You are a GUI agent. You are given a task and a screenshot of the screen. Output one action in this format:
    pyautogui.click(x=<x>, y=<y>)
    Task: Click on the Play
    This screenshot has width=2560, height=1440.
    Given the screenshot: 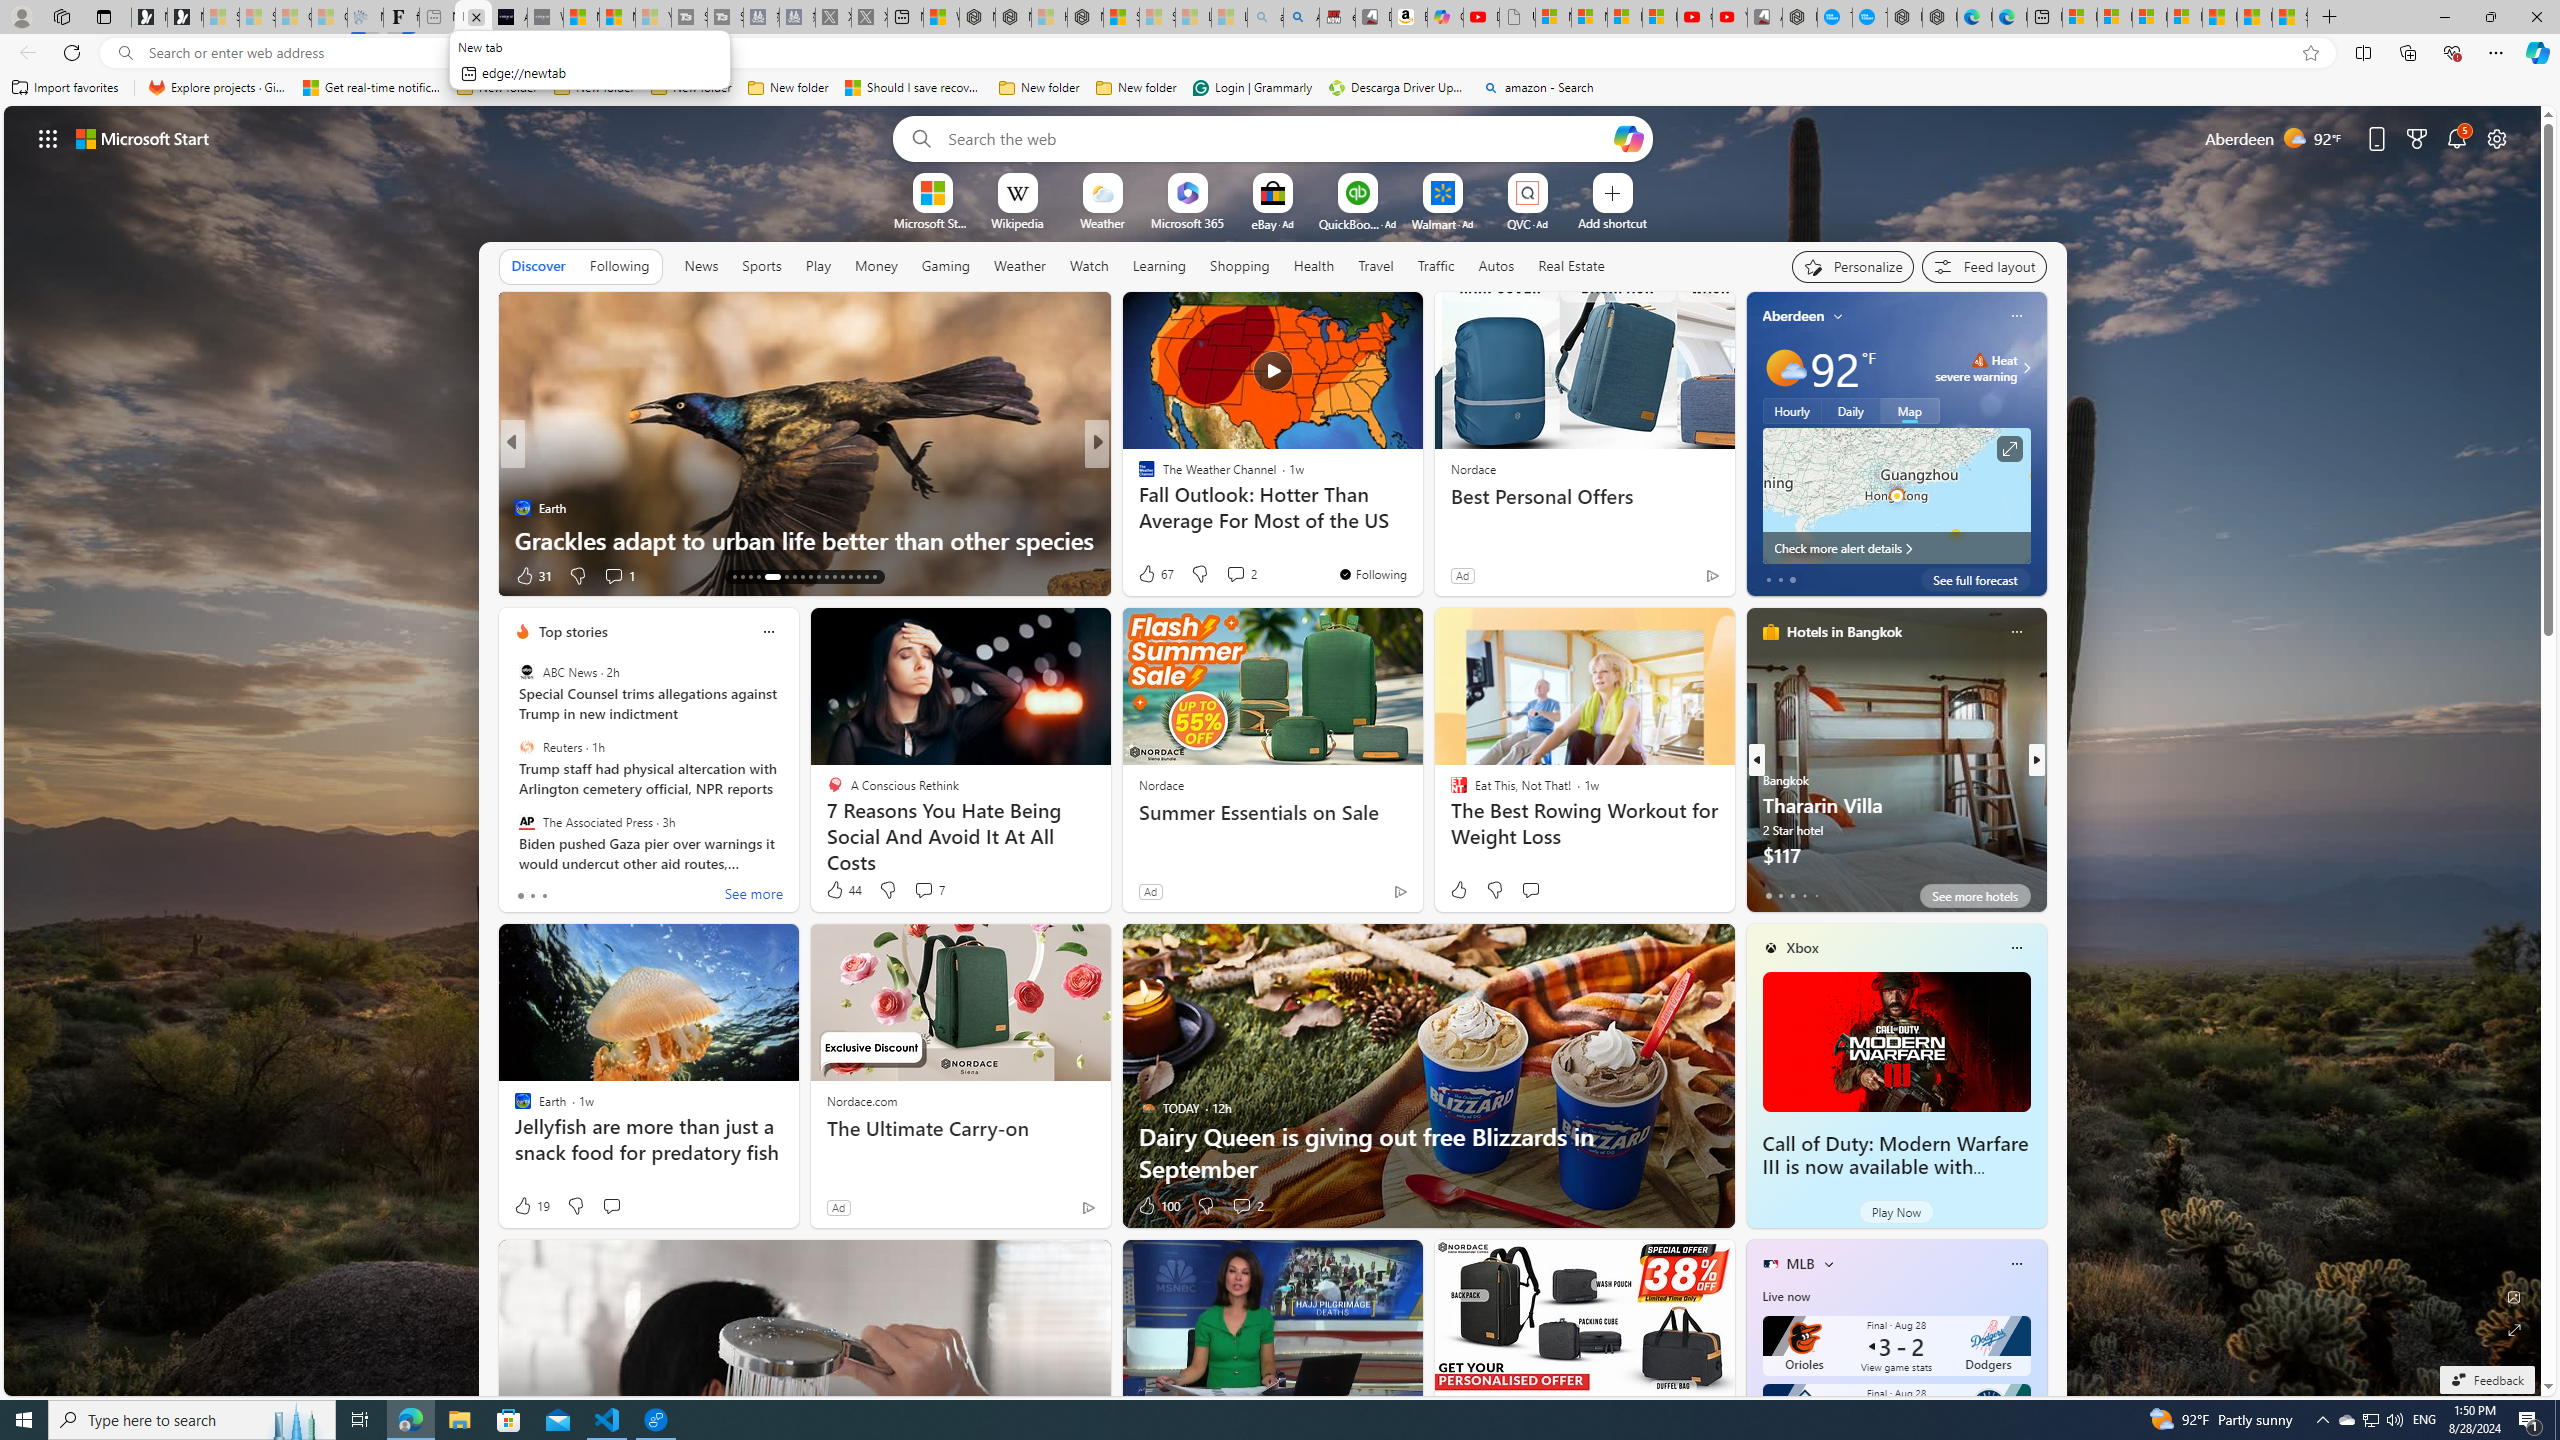 What is the action you would take?
    pyautogui.click(x=818, y=266)
    